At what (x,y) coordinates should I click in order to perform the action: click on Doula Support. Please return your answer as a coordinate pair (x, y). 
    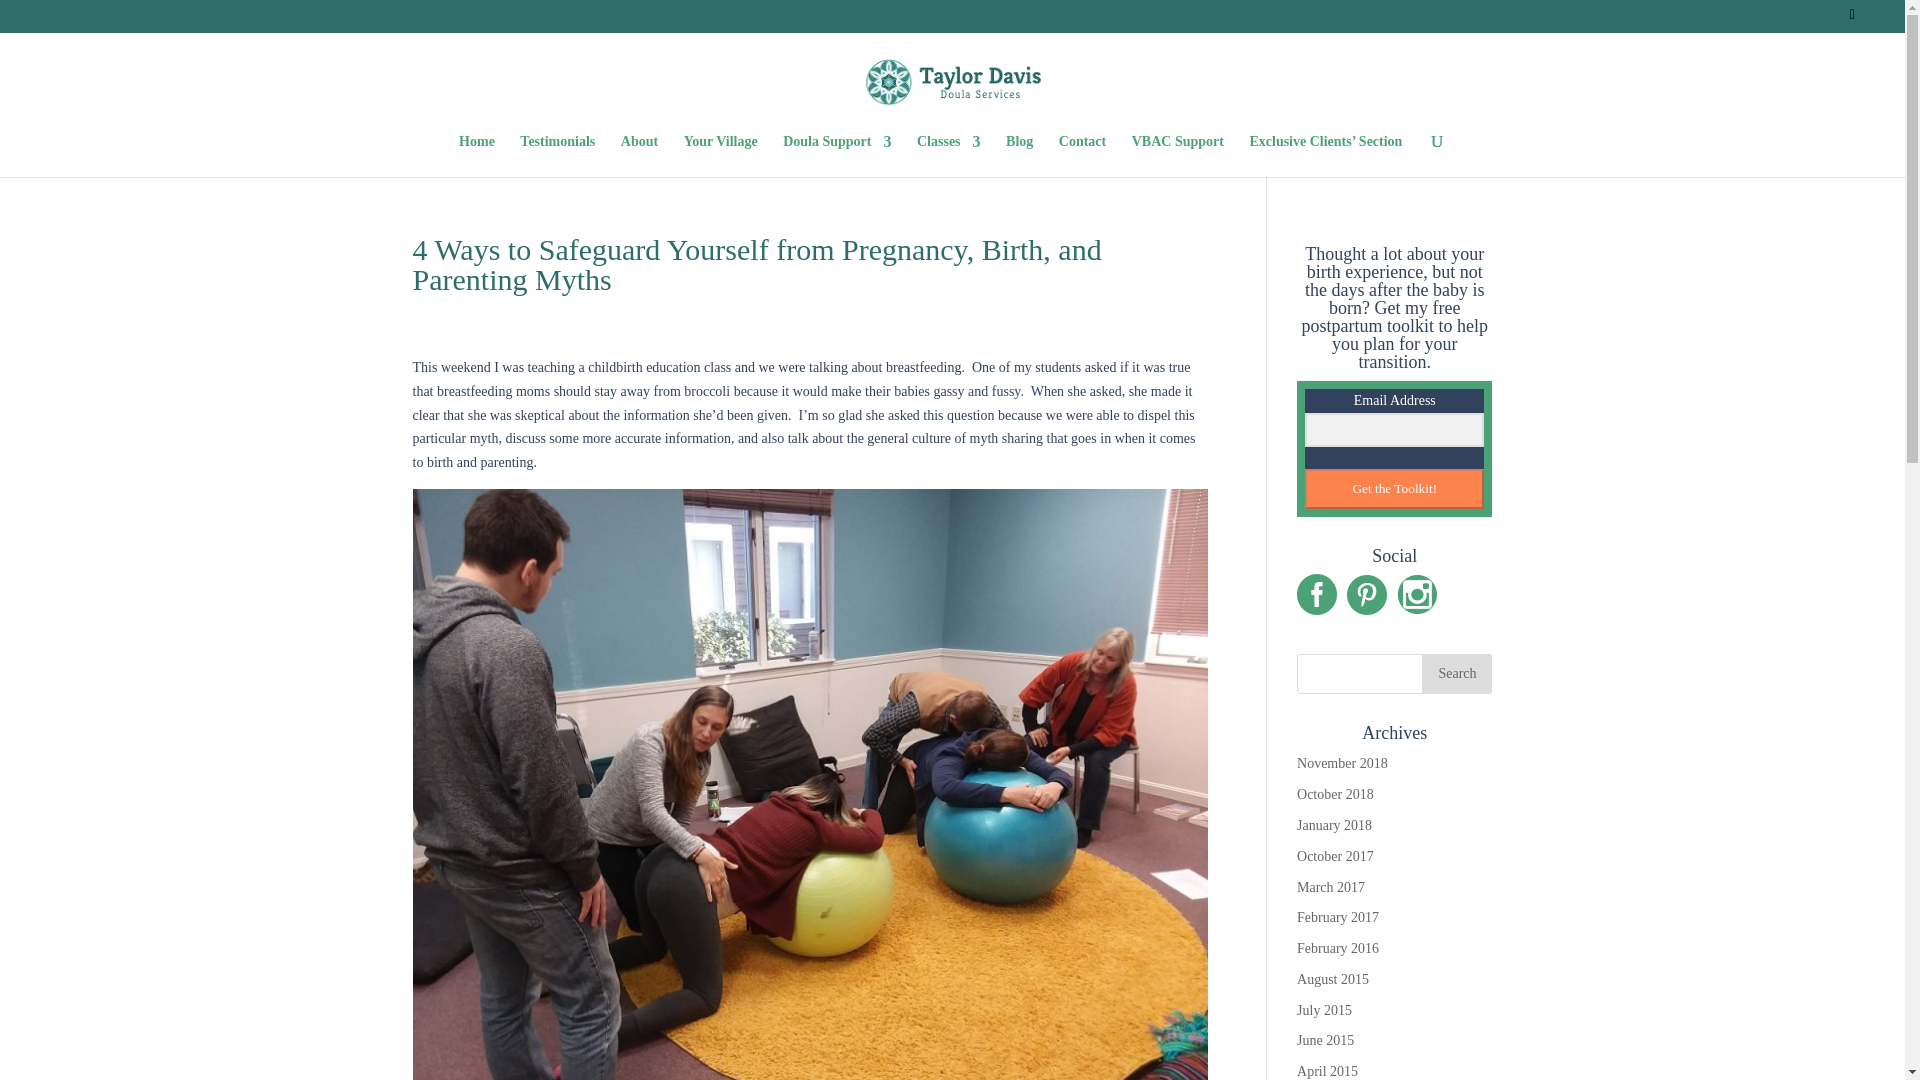
    Looking at the image, I should click on (836, 156).